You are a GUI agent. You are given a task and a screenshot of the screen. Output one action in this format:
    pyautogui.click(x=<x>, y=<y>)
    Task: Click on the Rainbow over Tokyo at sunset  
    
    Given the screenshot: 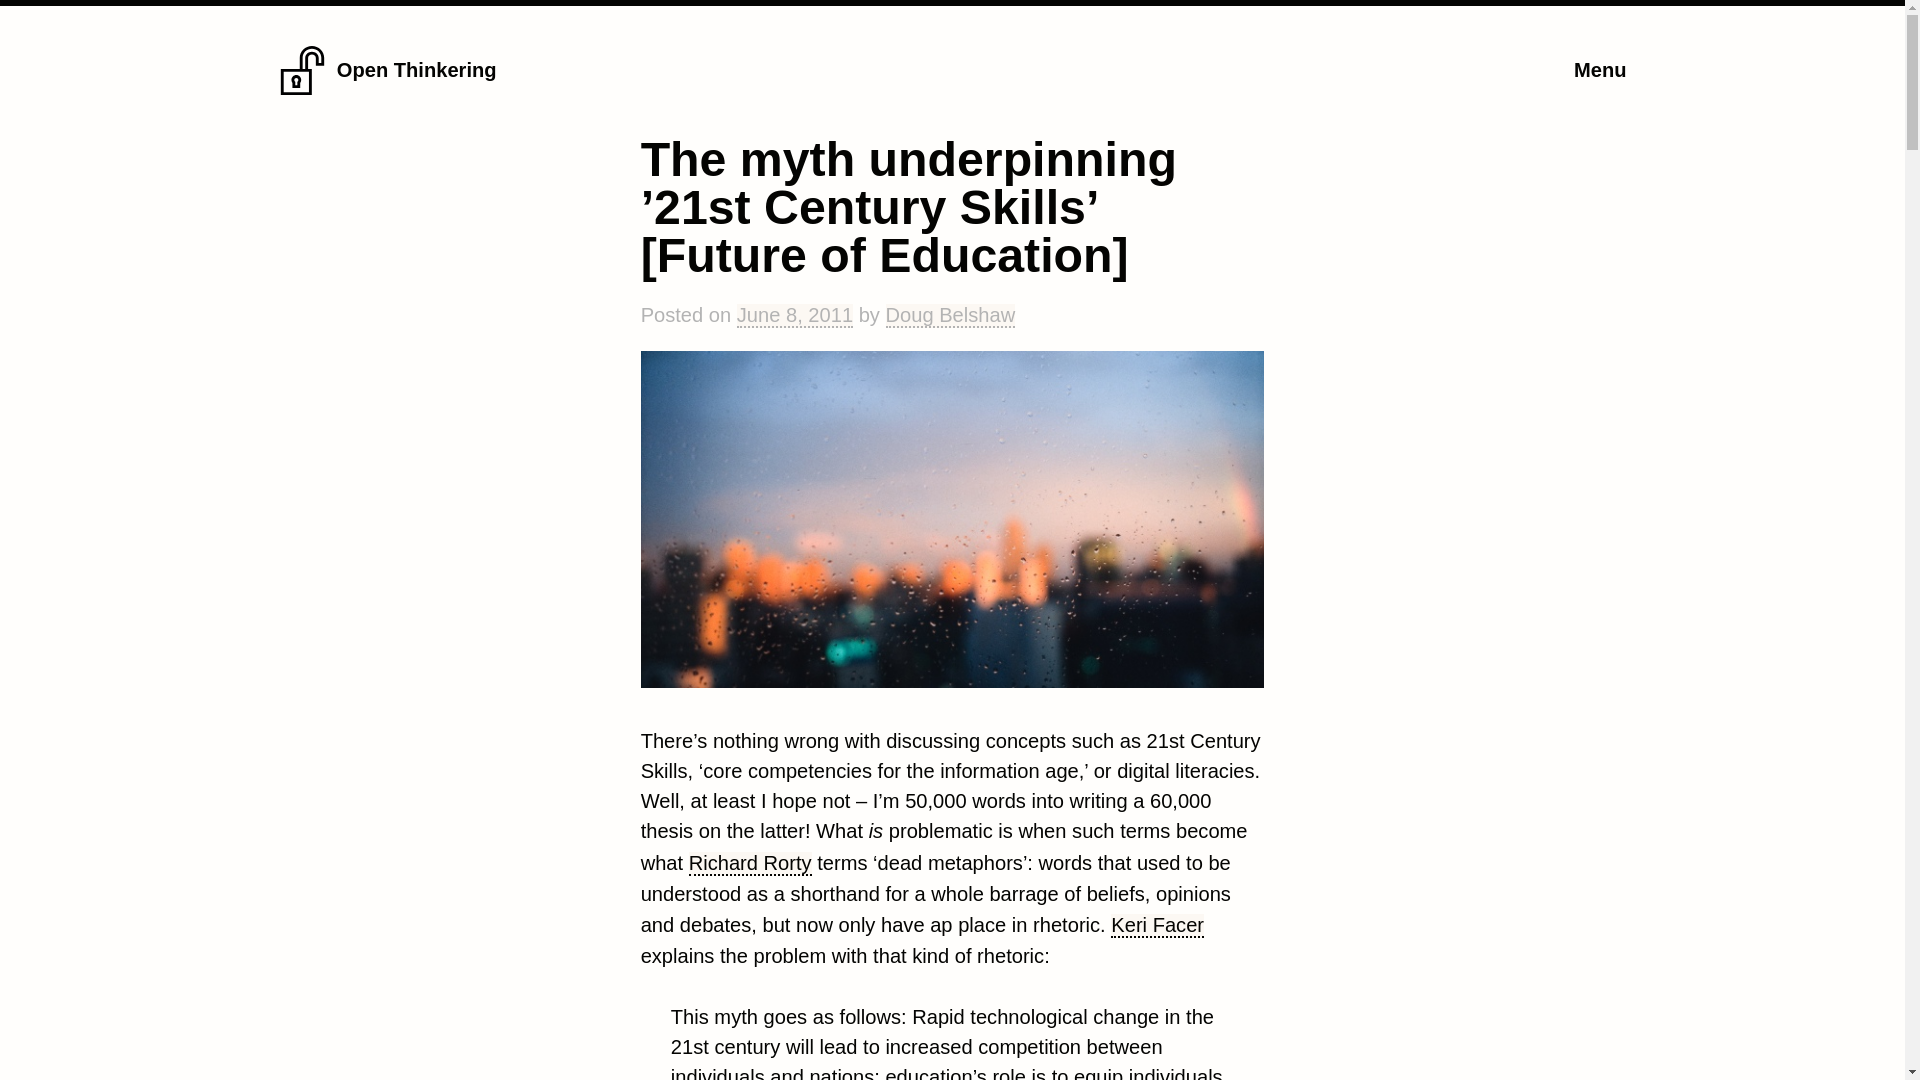 What is the action you would take?
    pyautogui.click(x=953, y=518)
    